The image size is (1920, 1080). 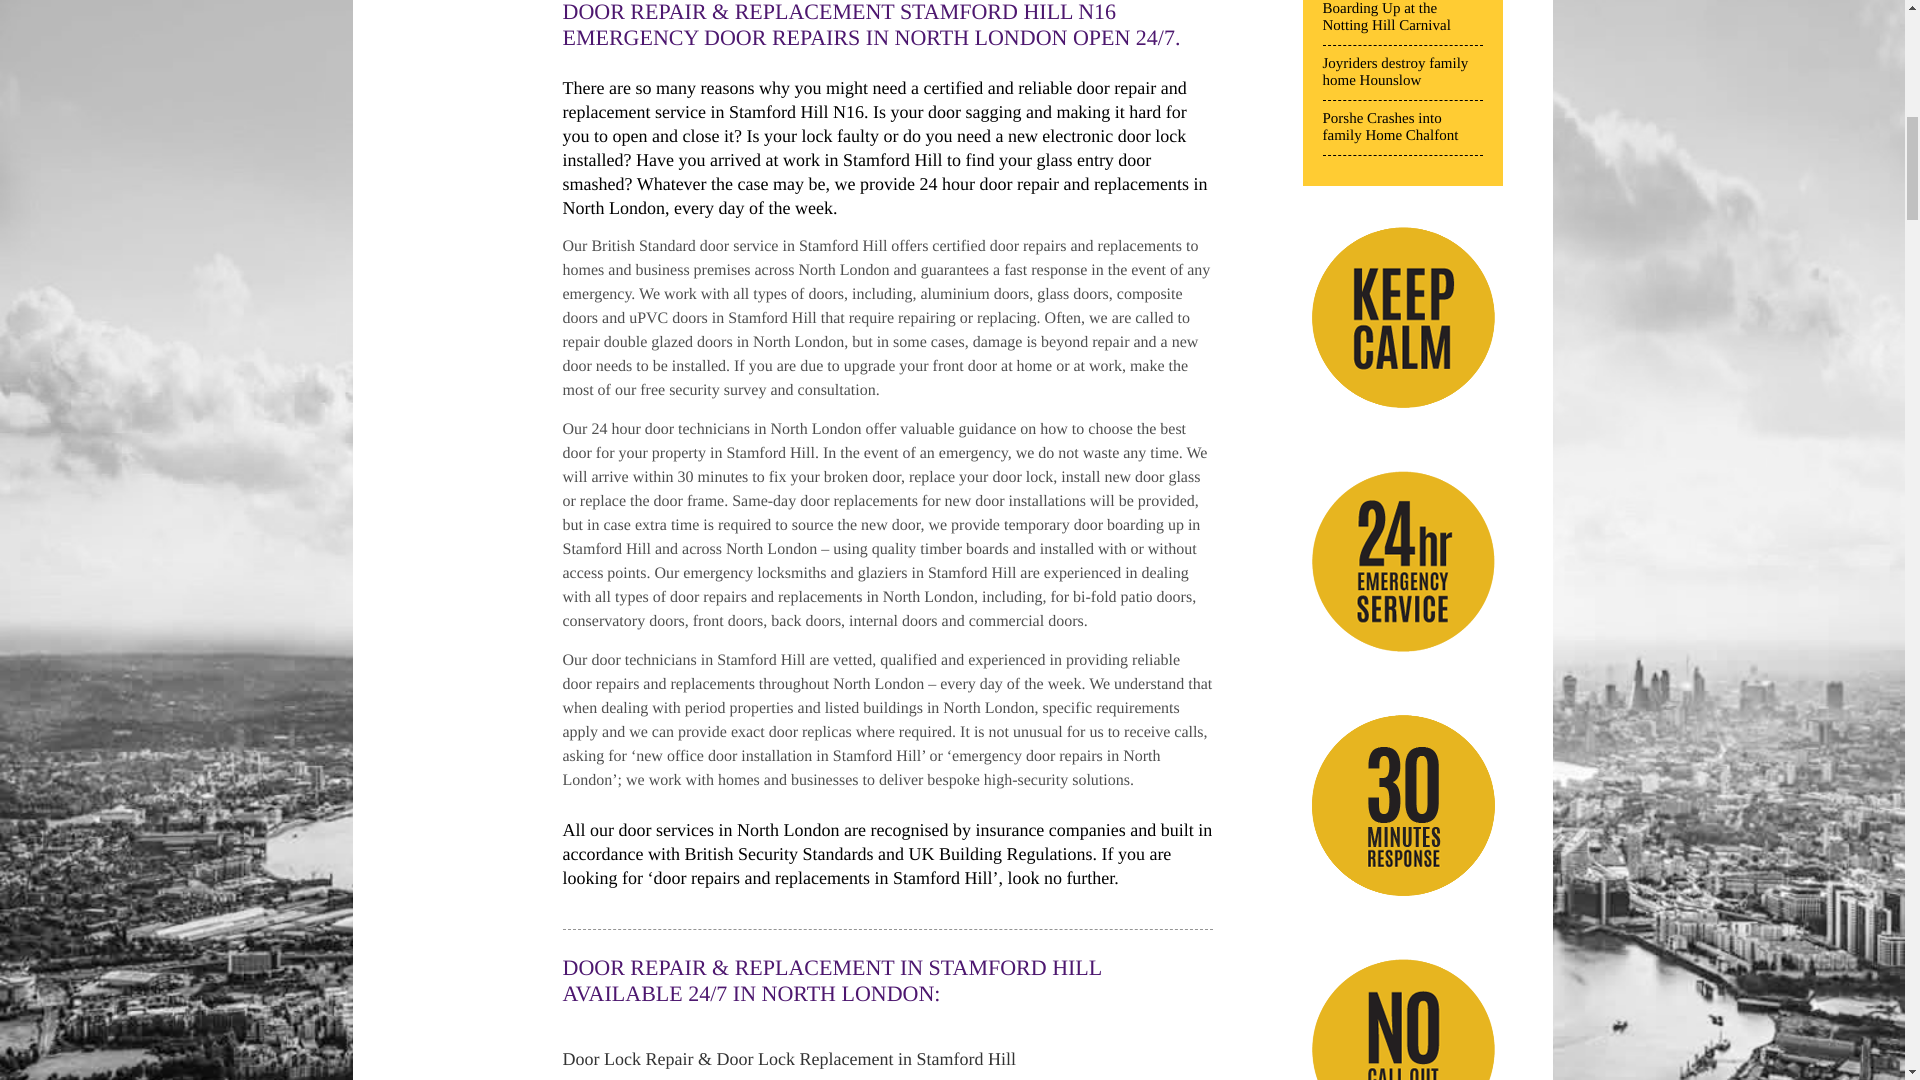 I want to click on Keep Calm and Call Locked Out Locksmiths London, so click(x=1401, y=318).